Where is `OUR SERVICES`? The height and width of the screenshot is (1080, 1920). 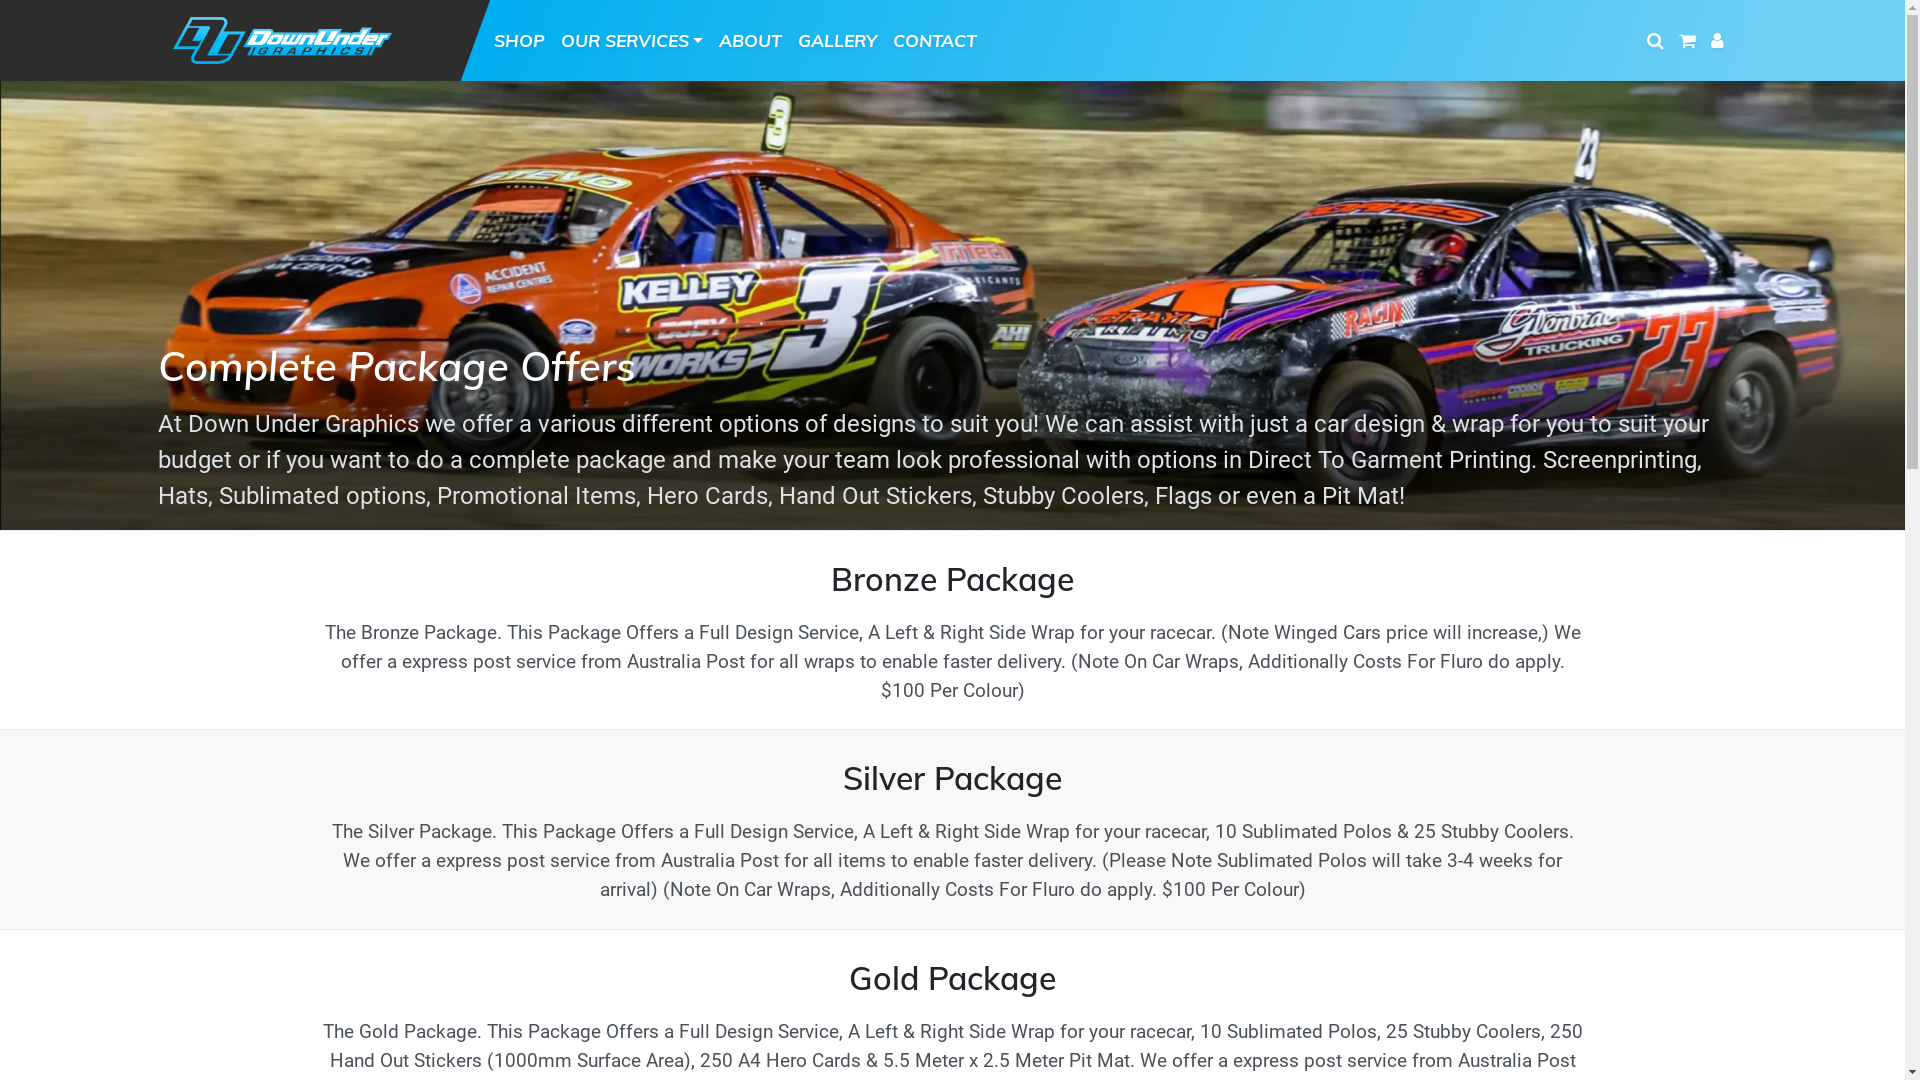
OUR SERVICES is located at coordinates (631, 40).